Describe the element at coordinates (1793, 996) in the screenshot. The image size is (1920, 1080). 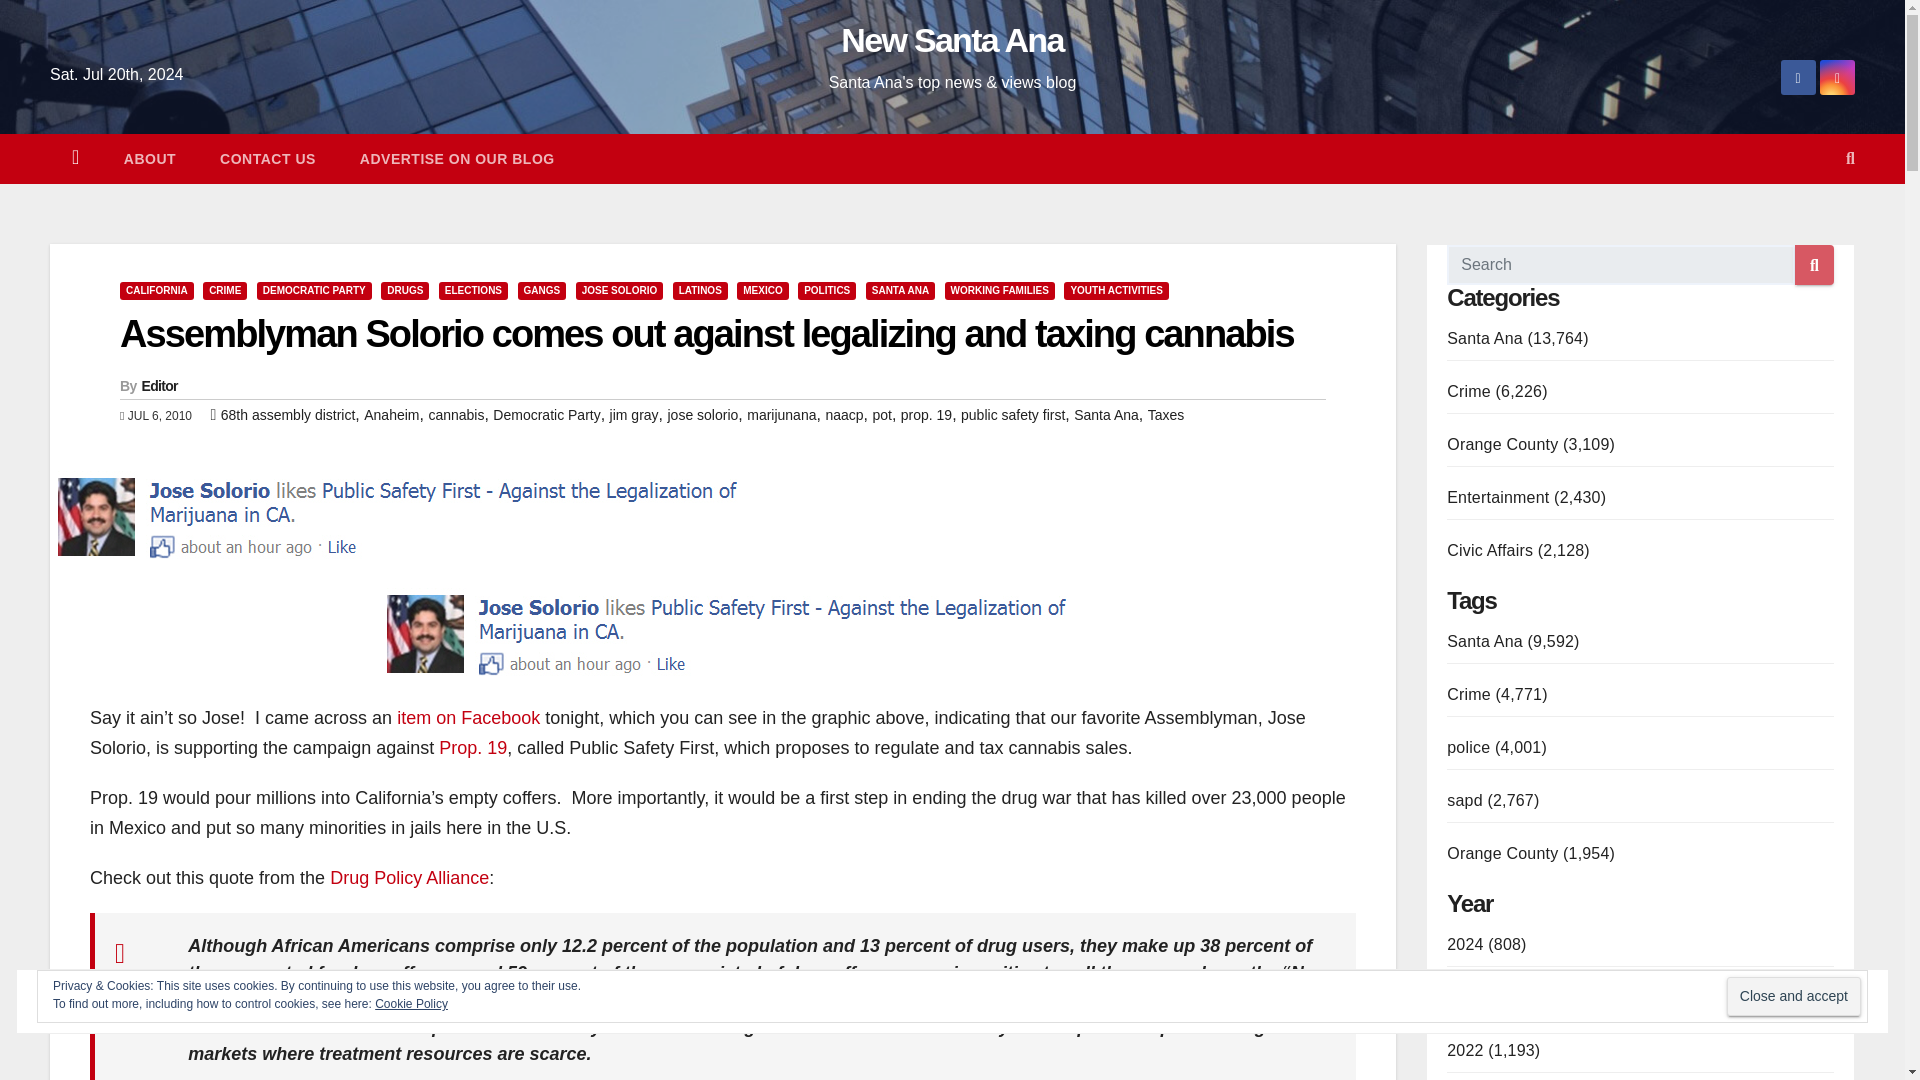
I see `Close and accept` at that location.